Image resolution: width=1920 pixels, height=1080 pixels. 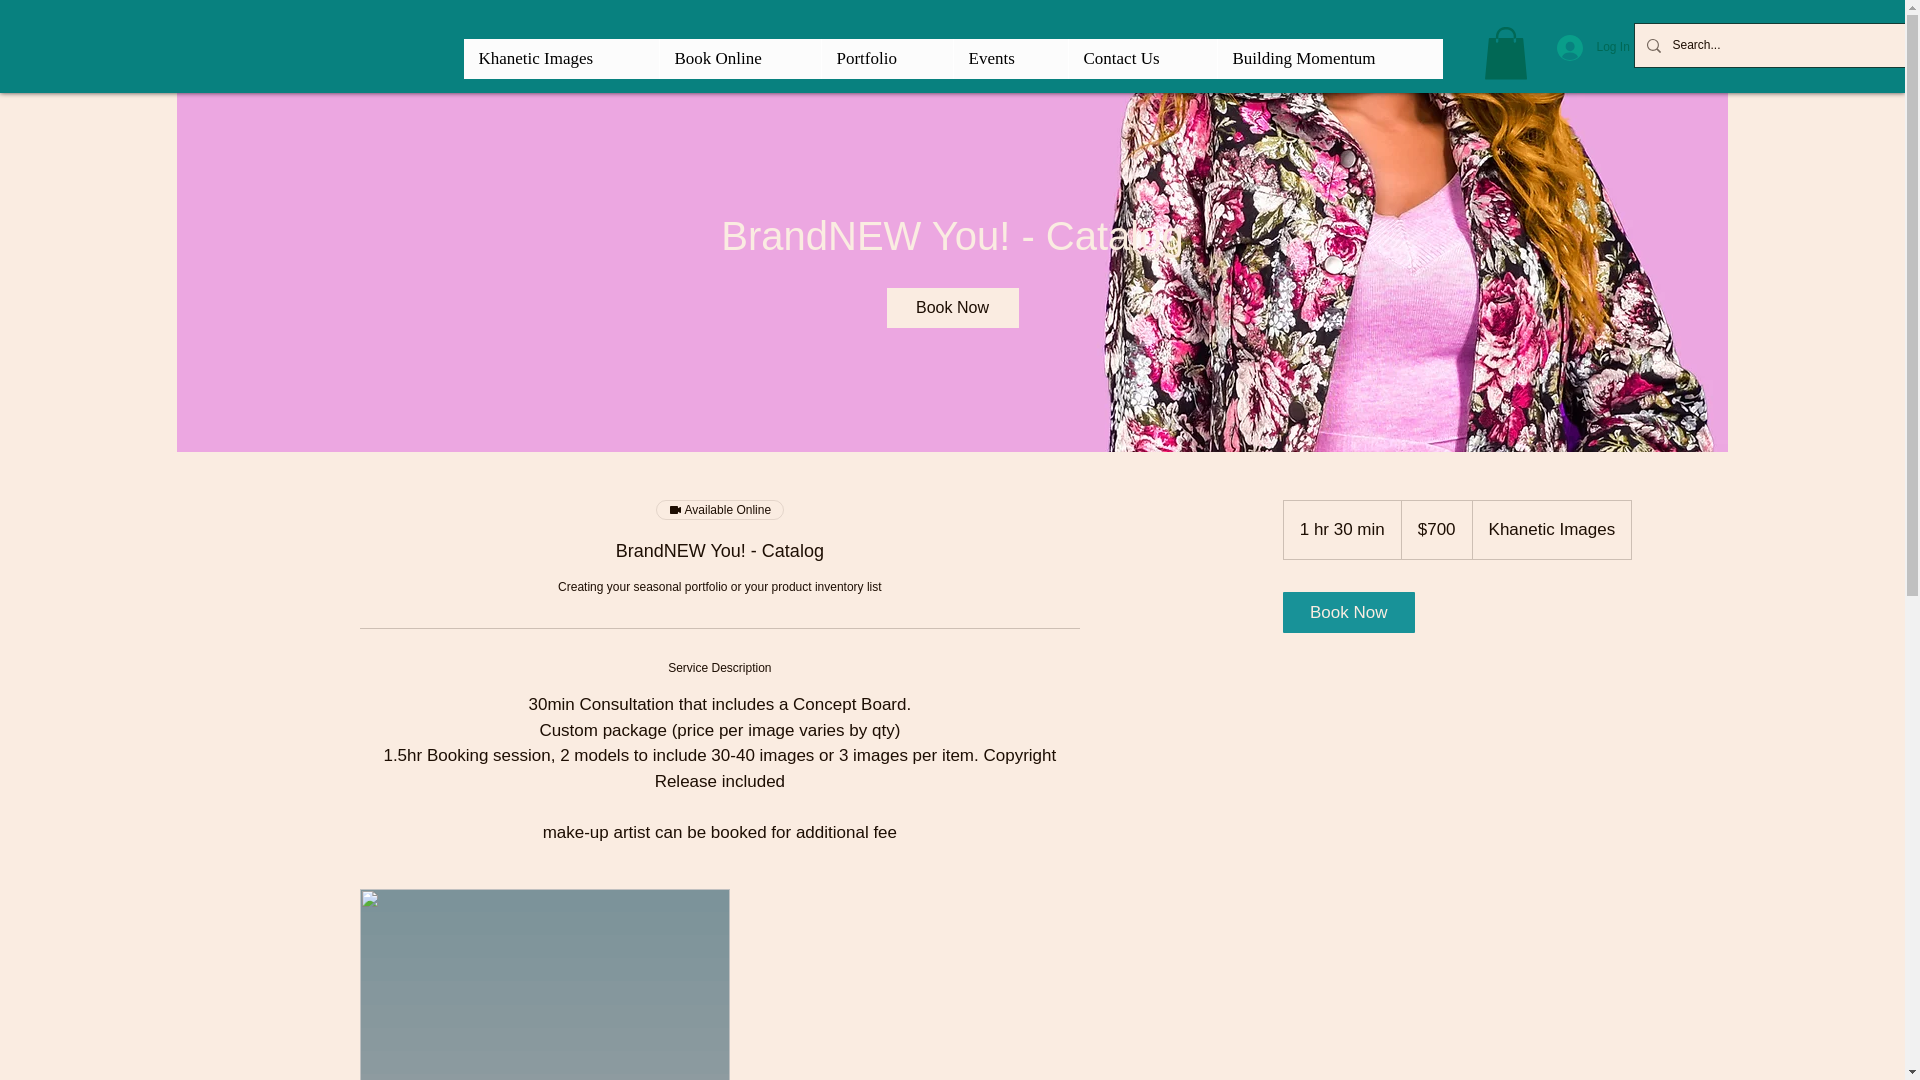 I want to click on Khanetic Images, so click(x=561, y=58).